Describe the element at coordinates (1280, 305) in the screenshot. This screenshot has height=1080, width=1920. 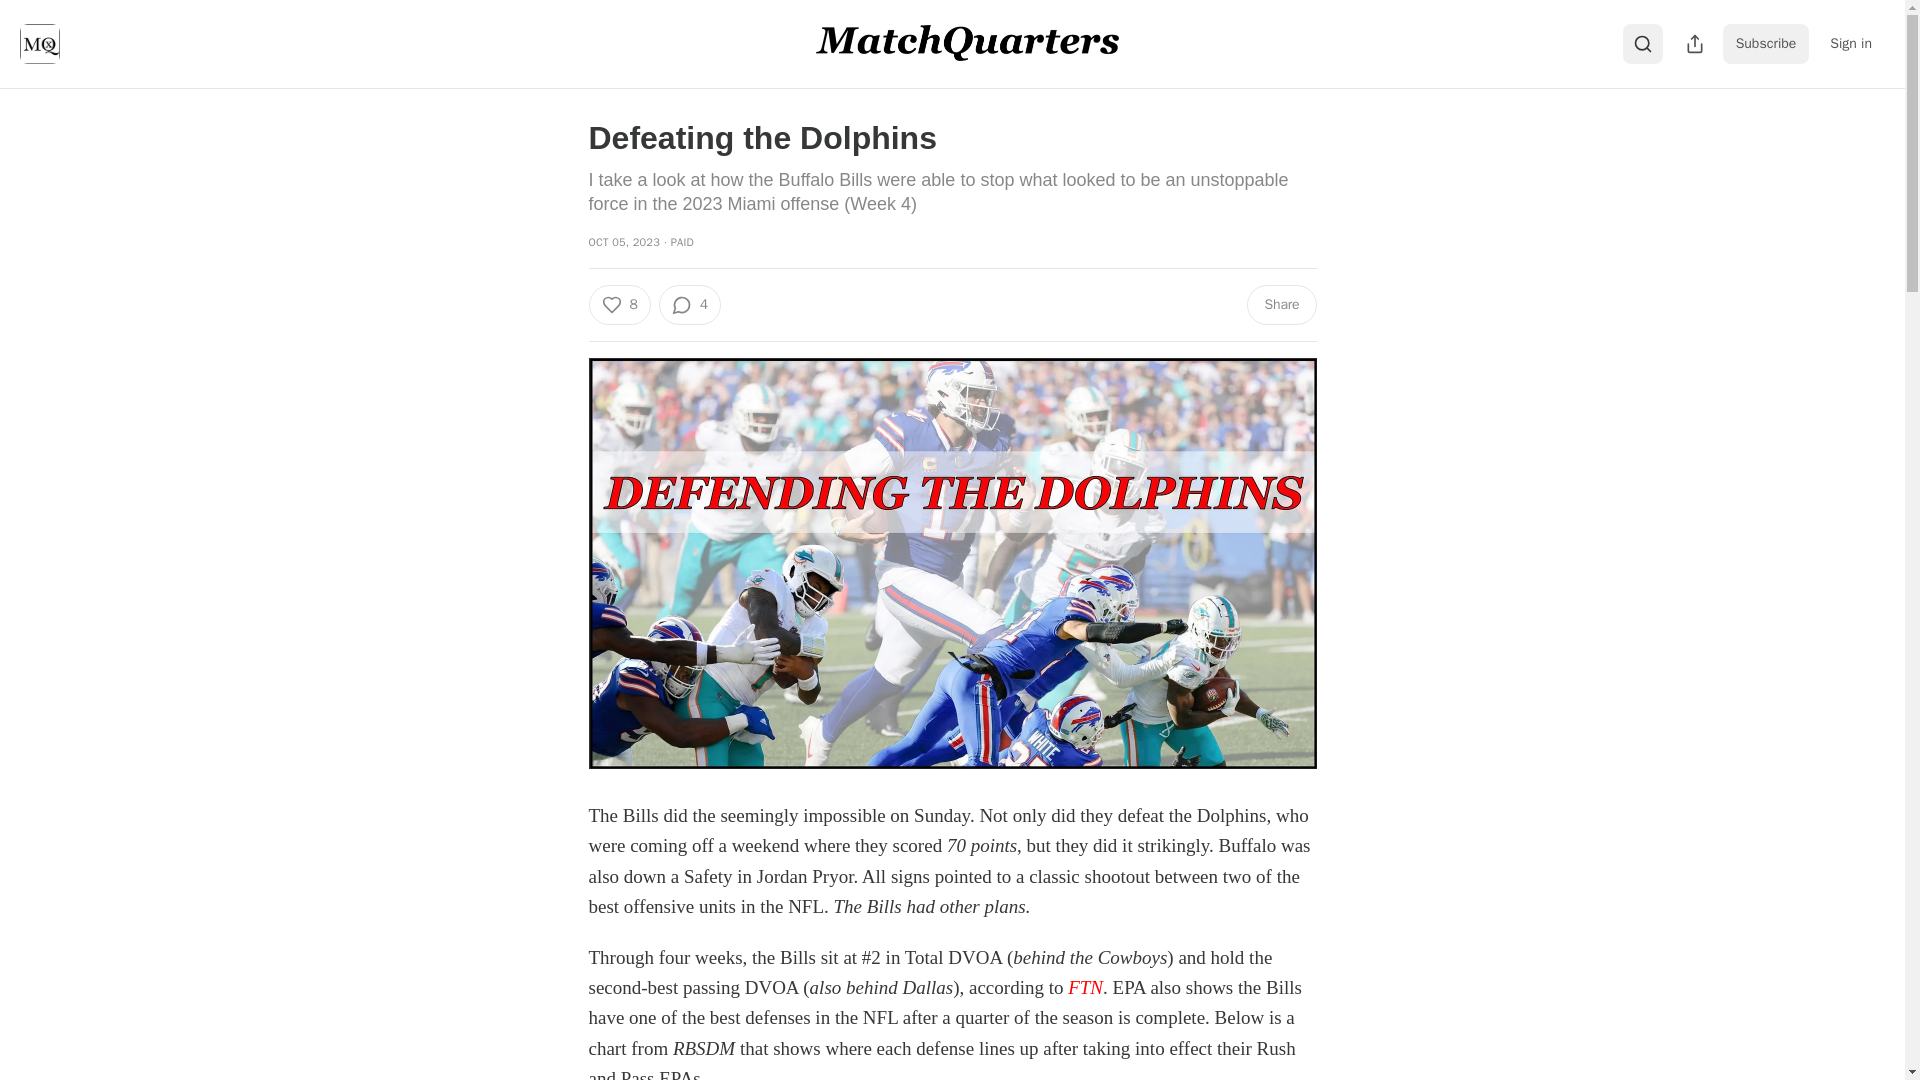
I see `Share` at that location.